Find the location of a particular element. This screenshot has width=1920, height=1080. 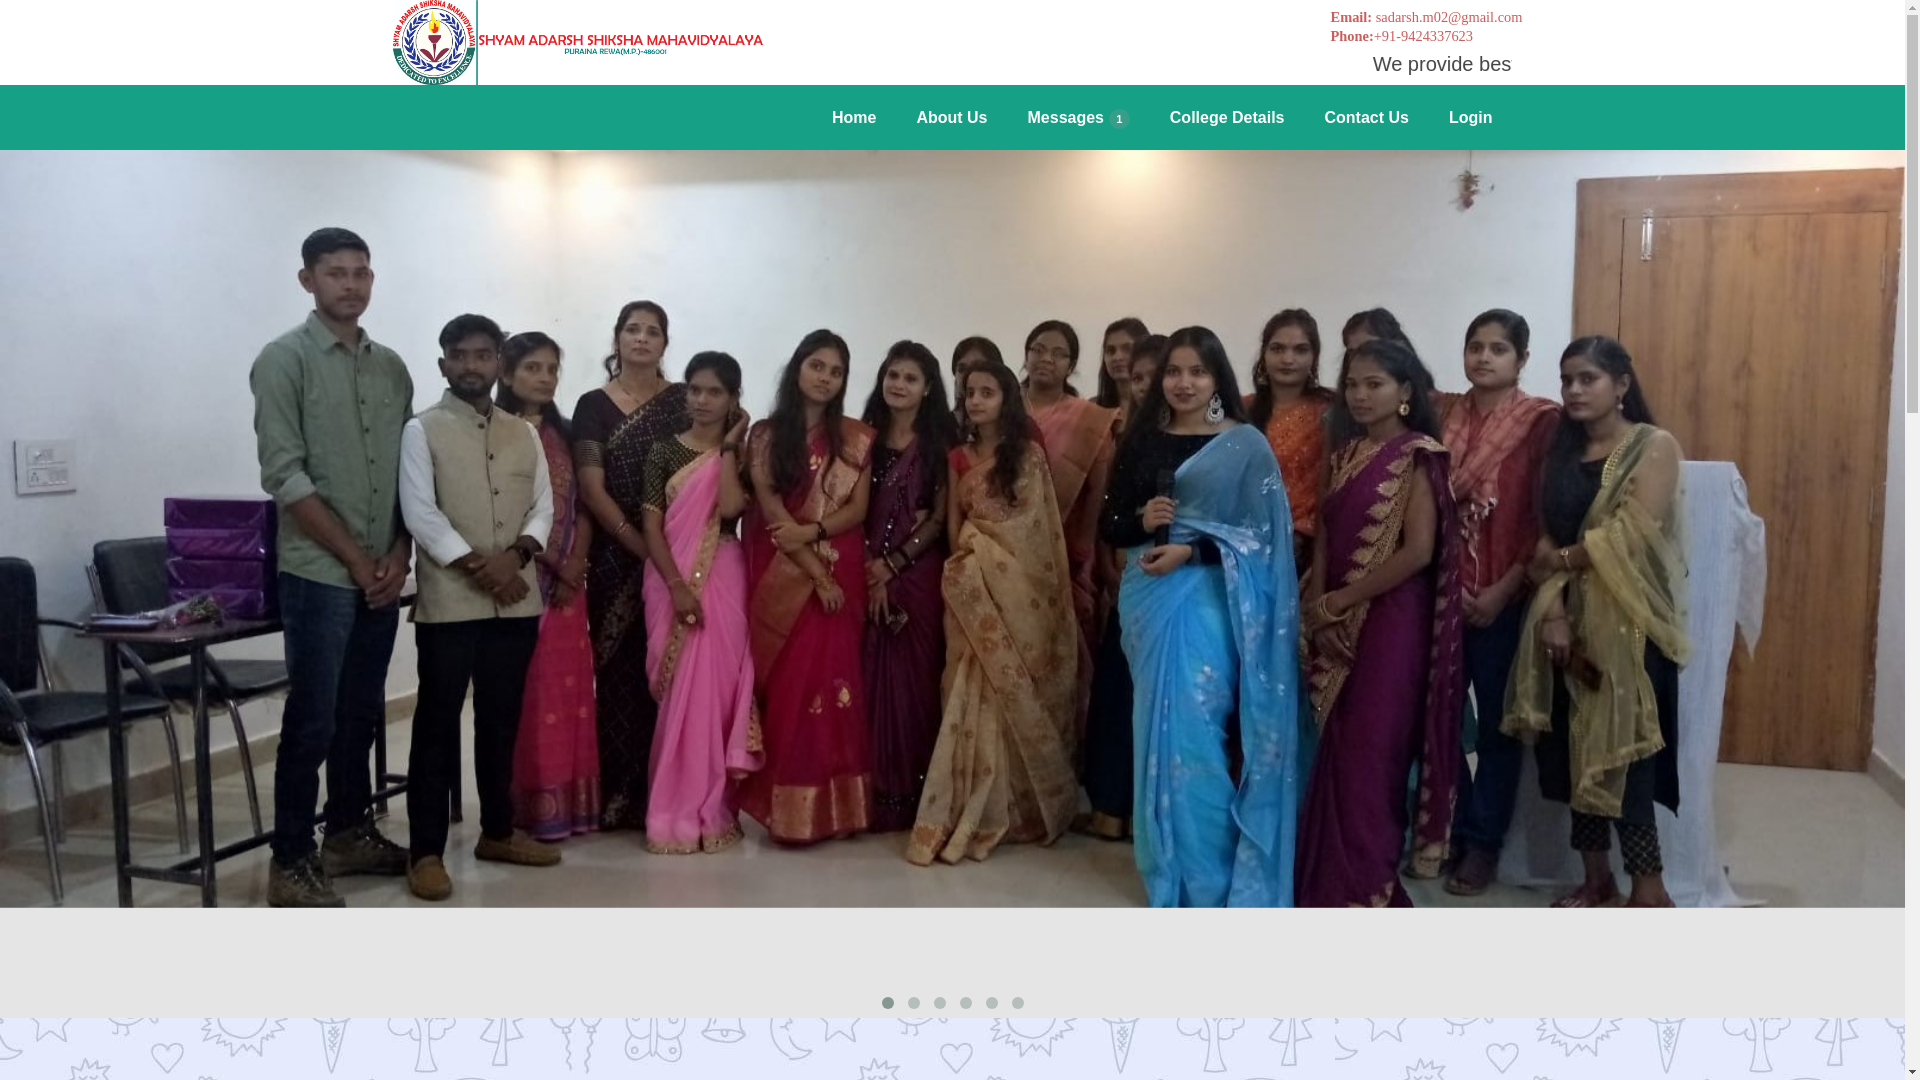

Home is located at coordinates (854, 118).